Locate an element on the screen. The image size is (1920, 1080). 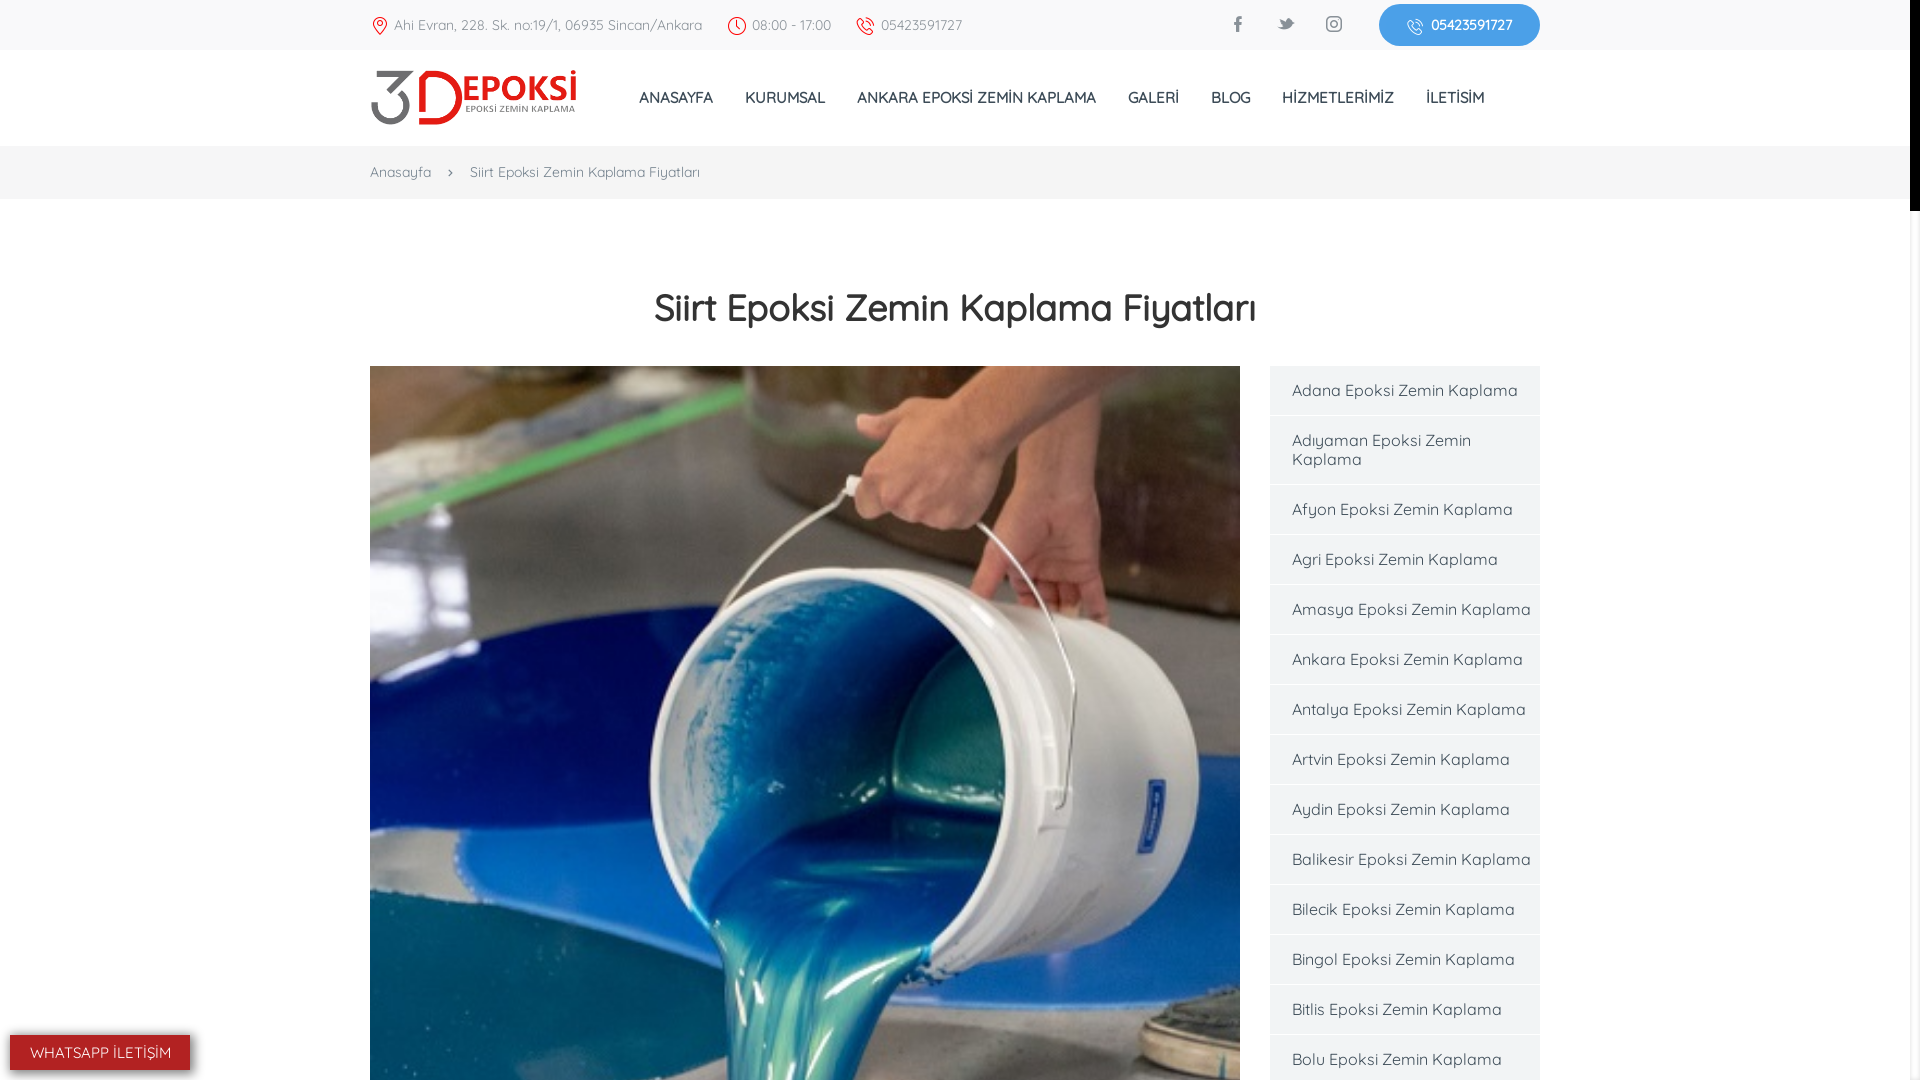
BLOG is located at coordinates (1230, 98).